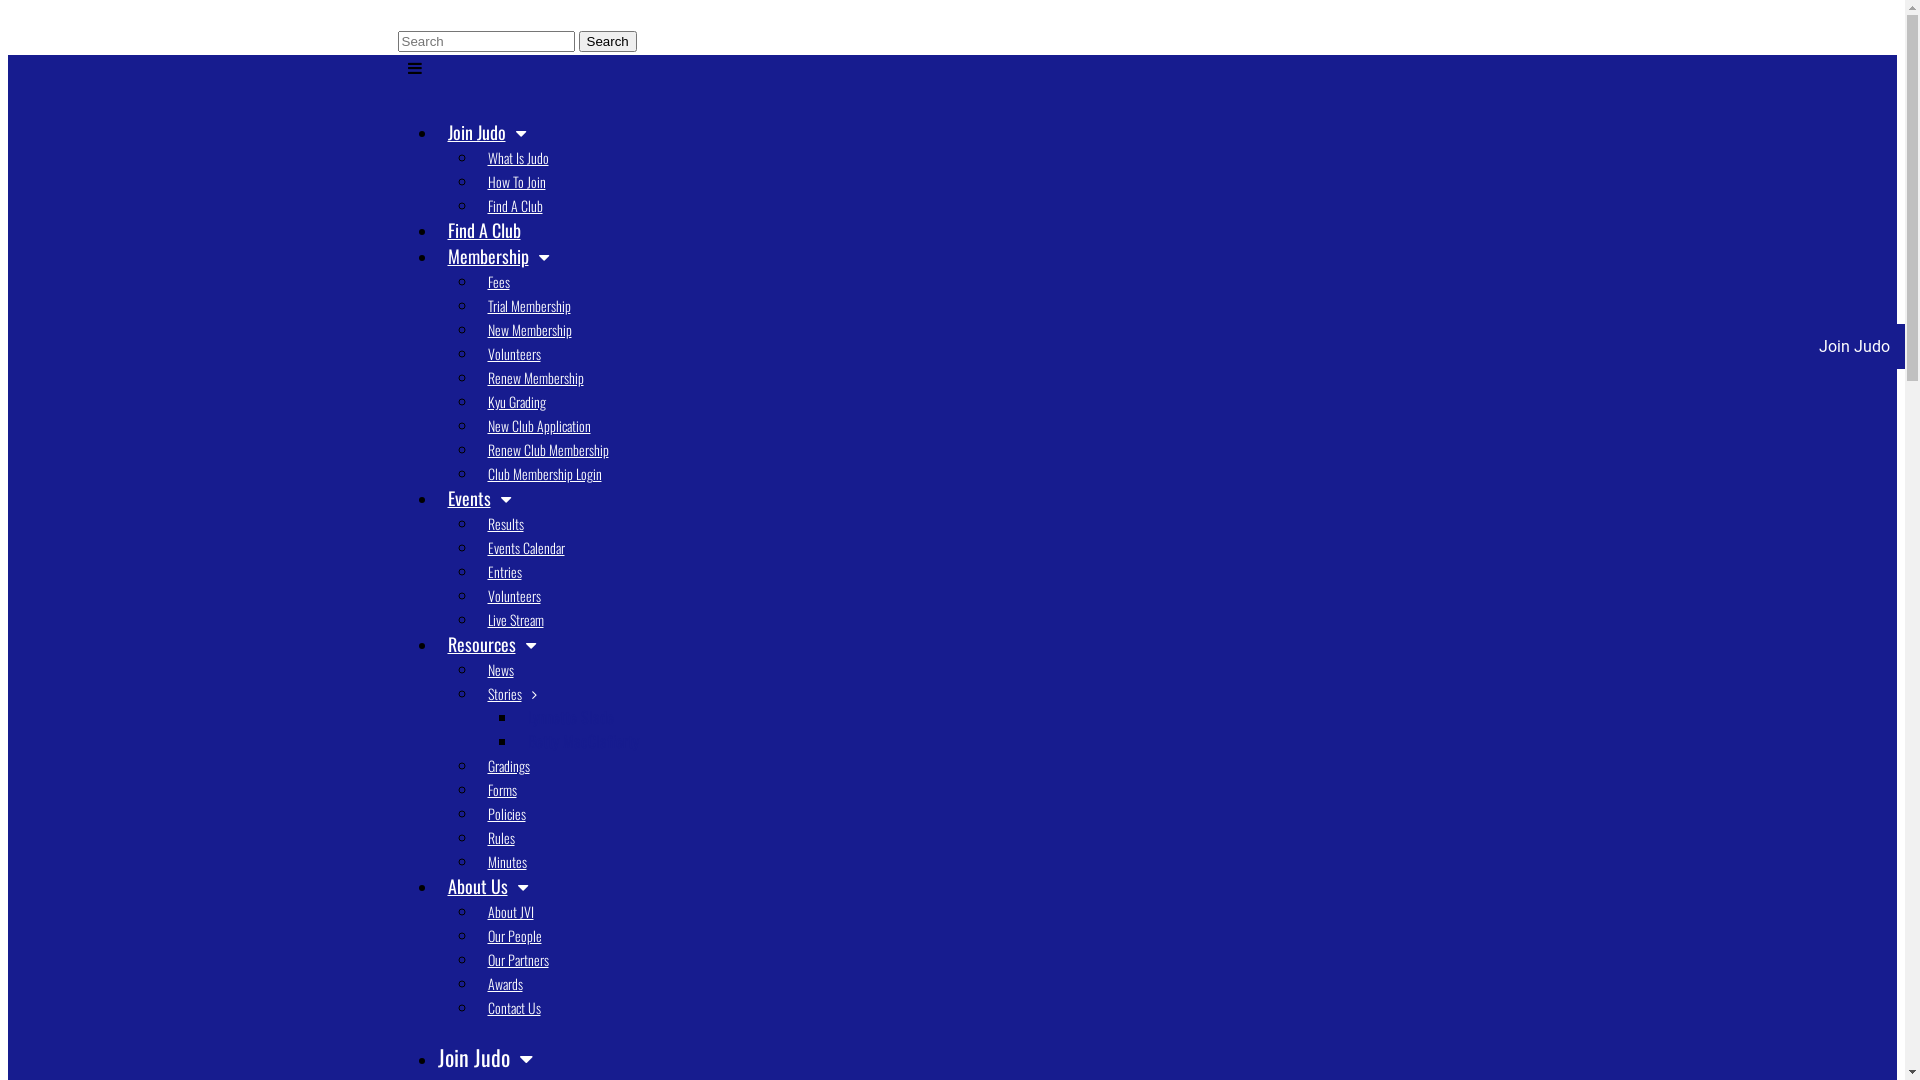  What do you see at coordinates (566, 717) in the screenshot?
I see `Lynnette Slade` at bounding box center [566, 717].